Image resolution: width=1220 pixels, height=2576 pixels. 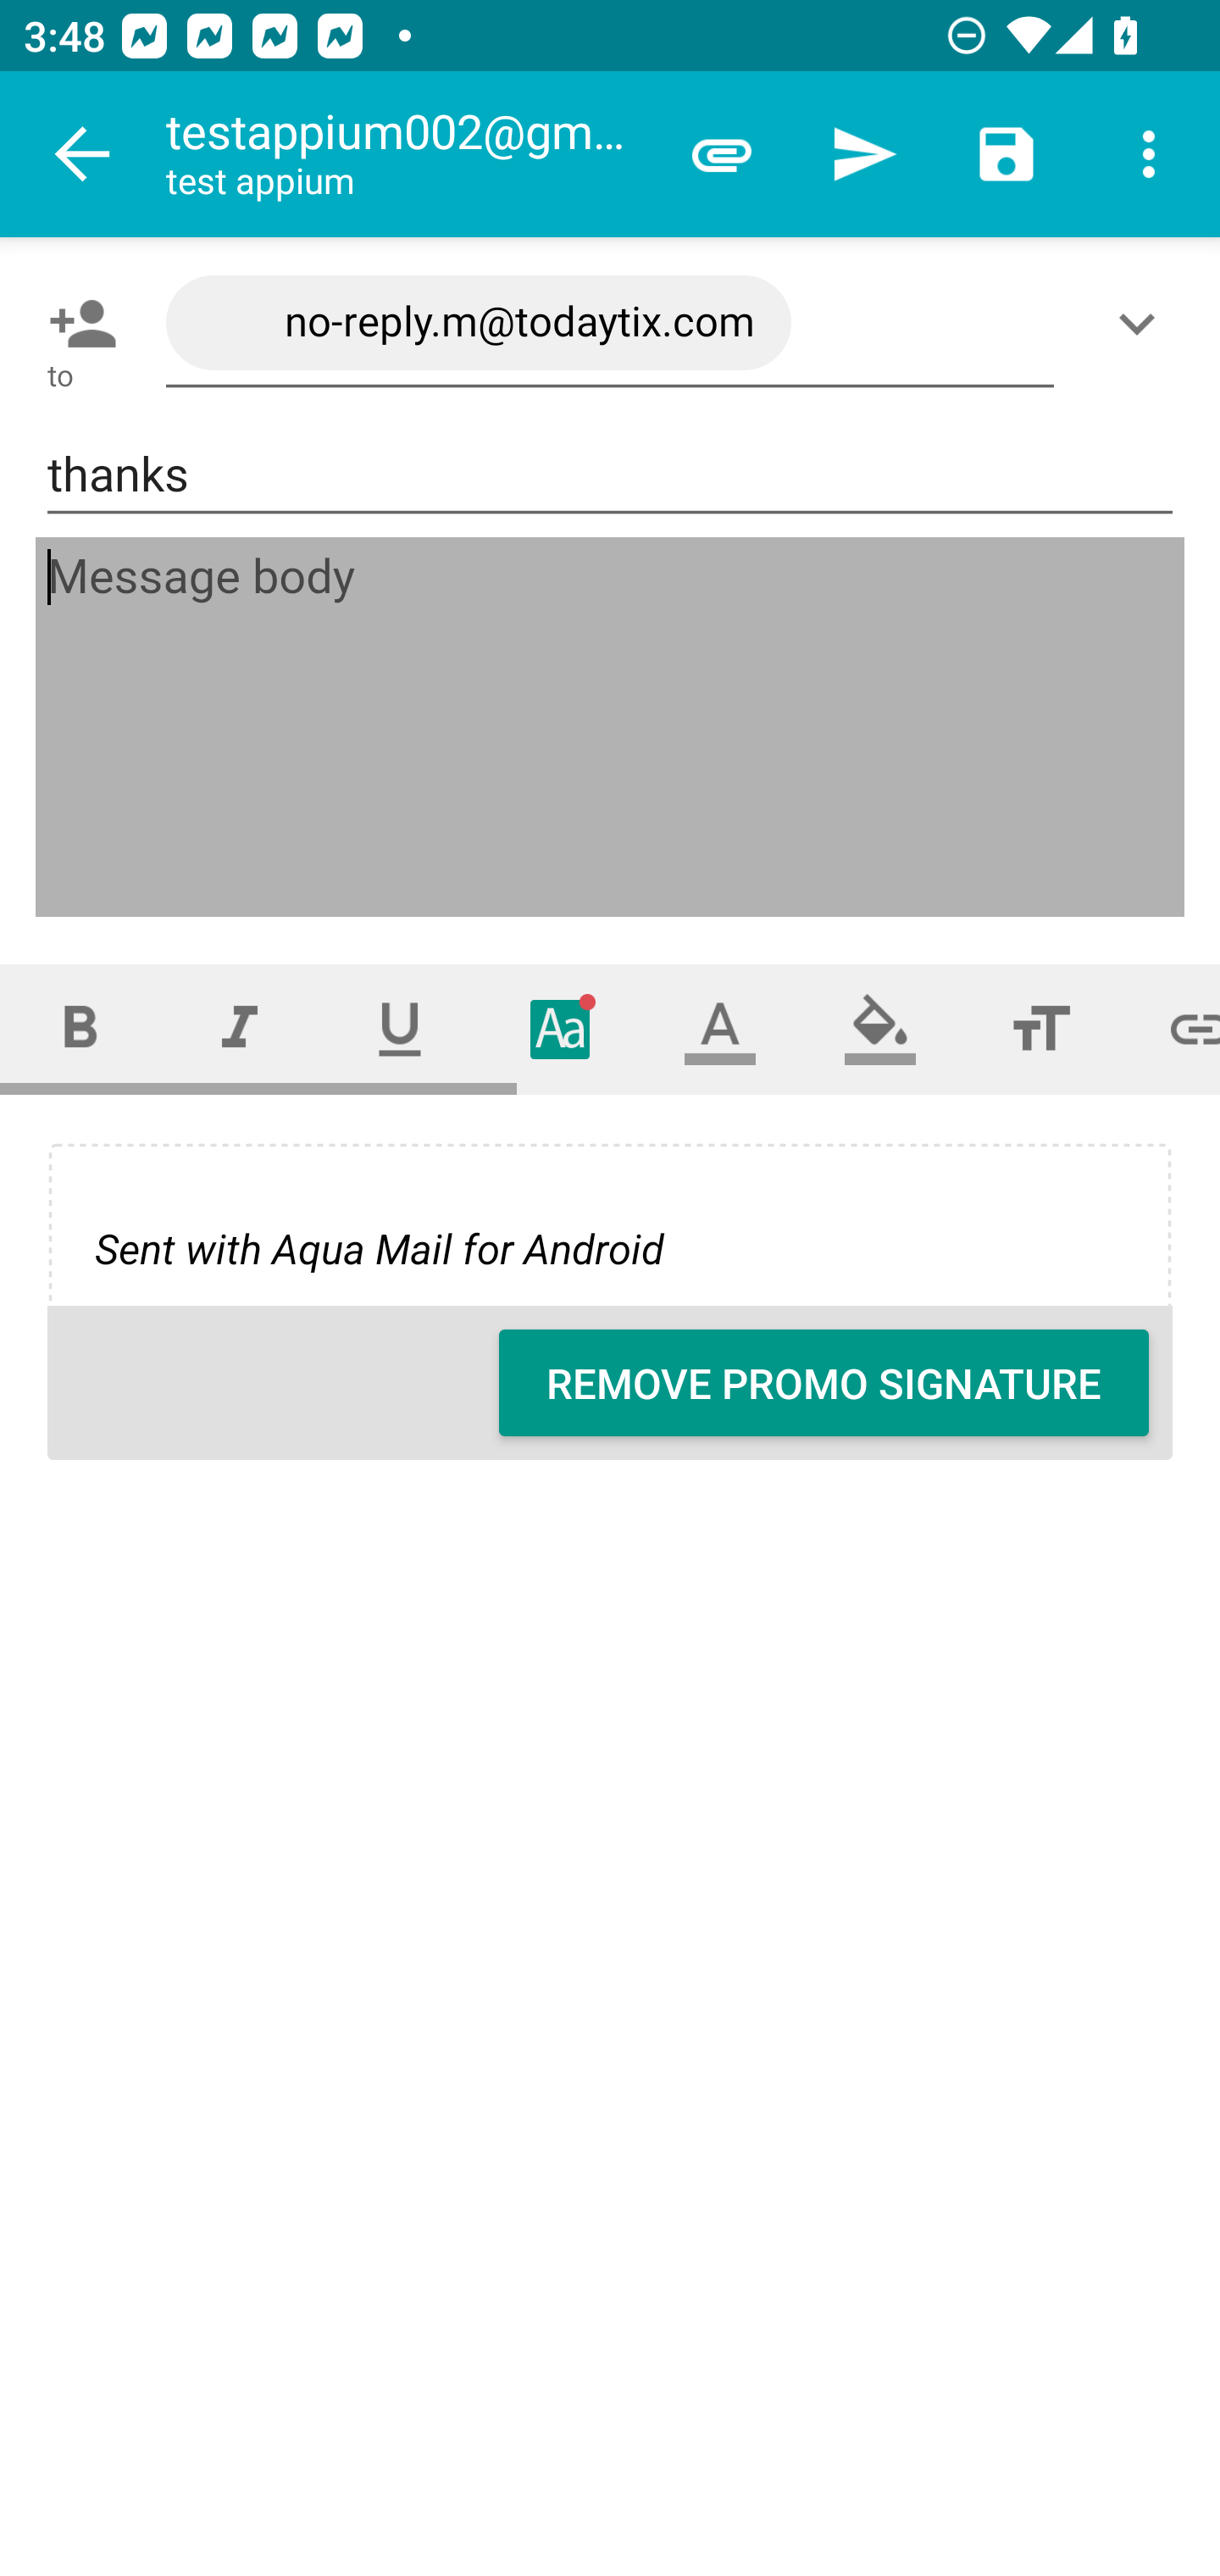 I want to click on Typeface (font), so click(x=561, y=1029).